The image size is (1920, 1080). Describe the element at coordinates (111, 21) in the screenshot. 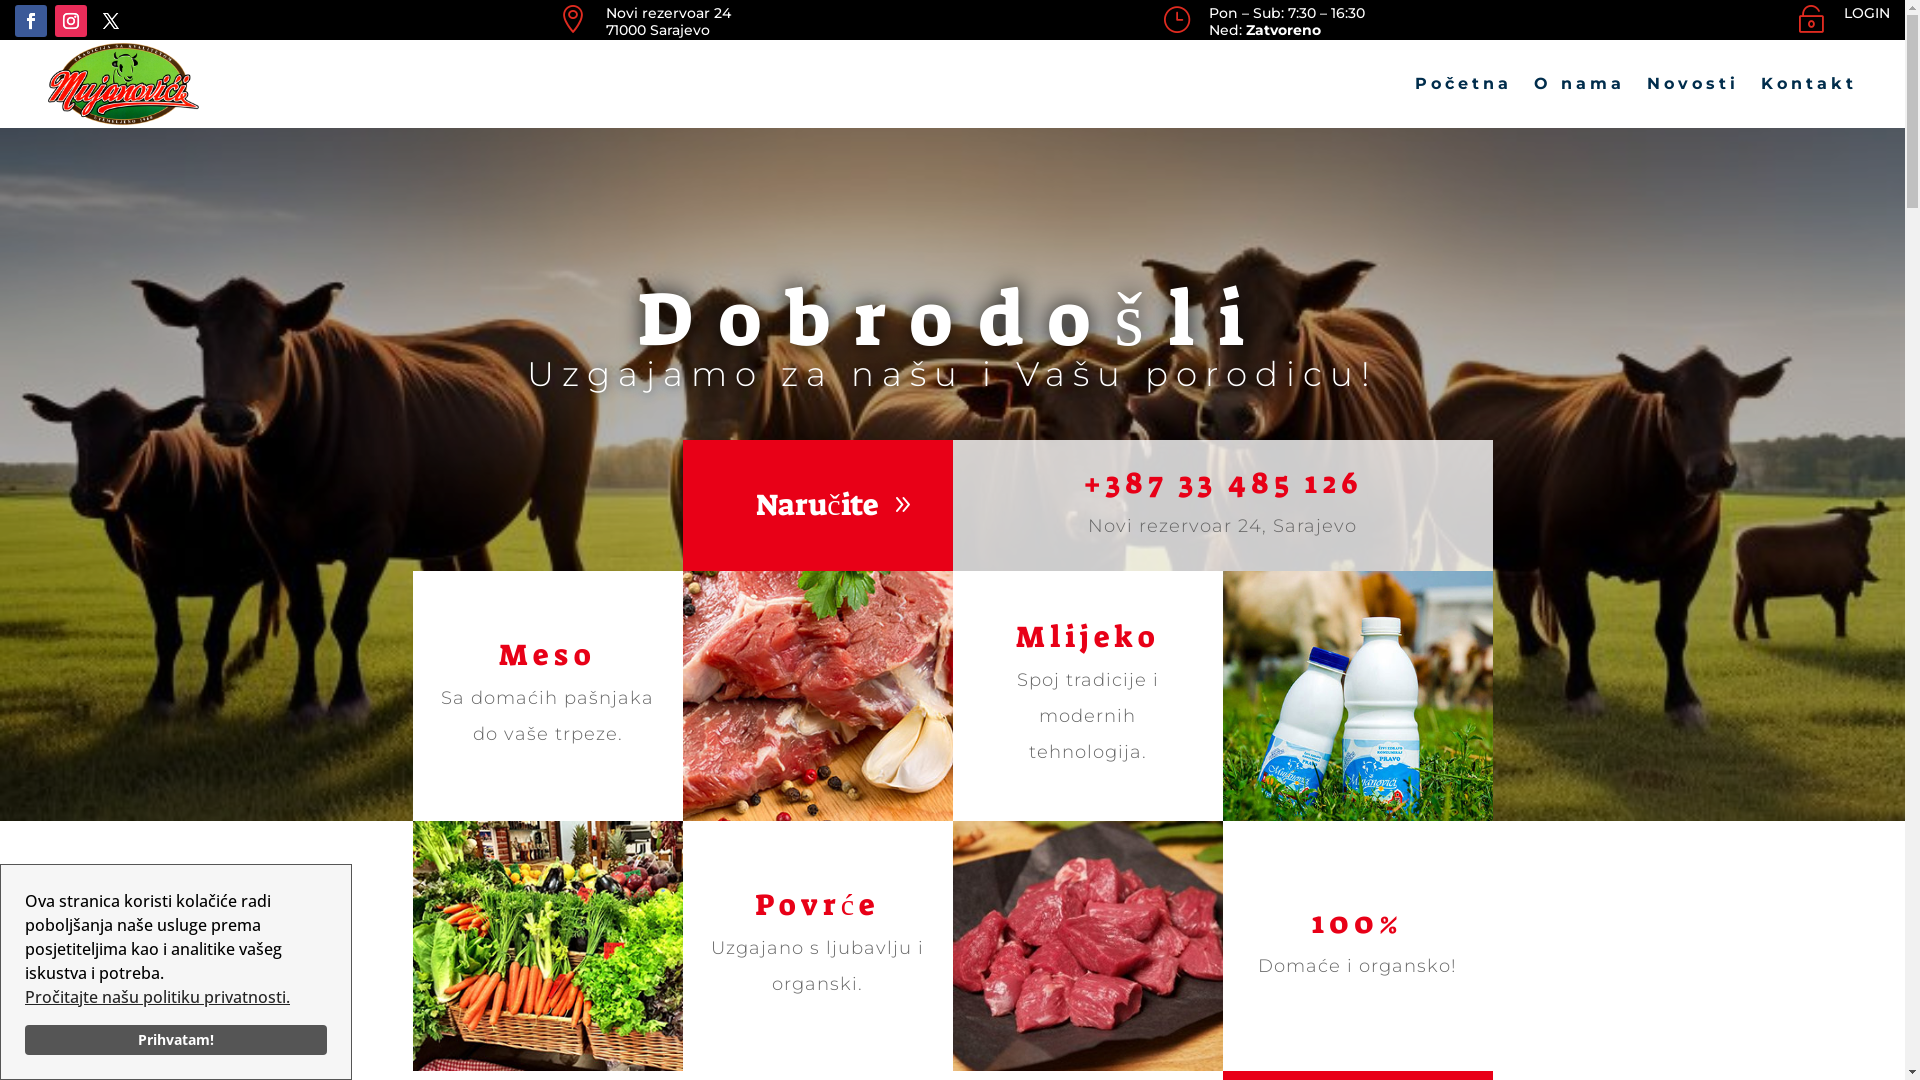

I see `Follow on X` at that location.